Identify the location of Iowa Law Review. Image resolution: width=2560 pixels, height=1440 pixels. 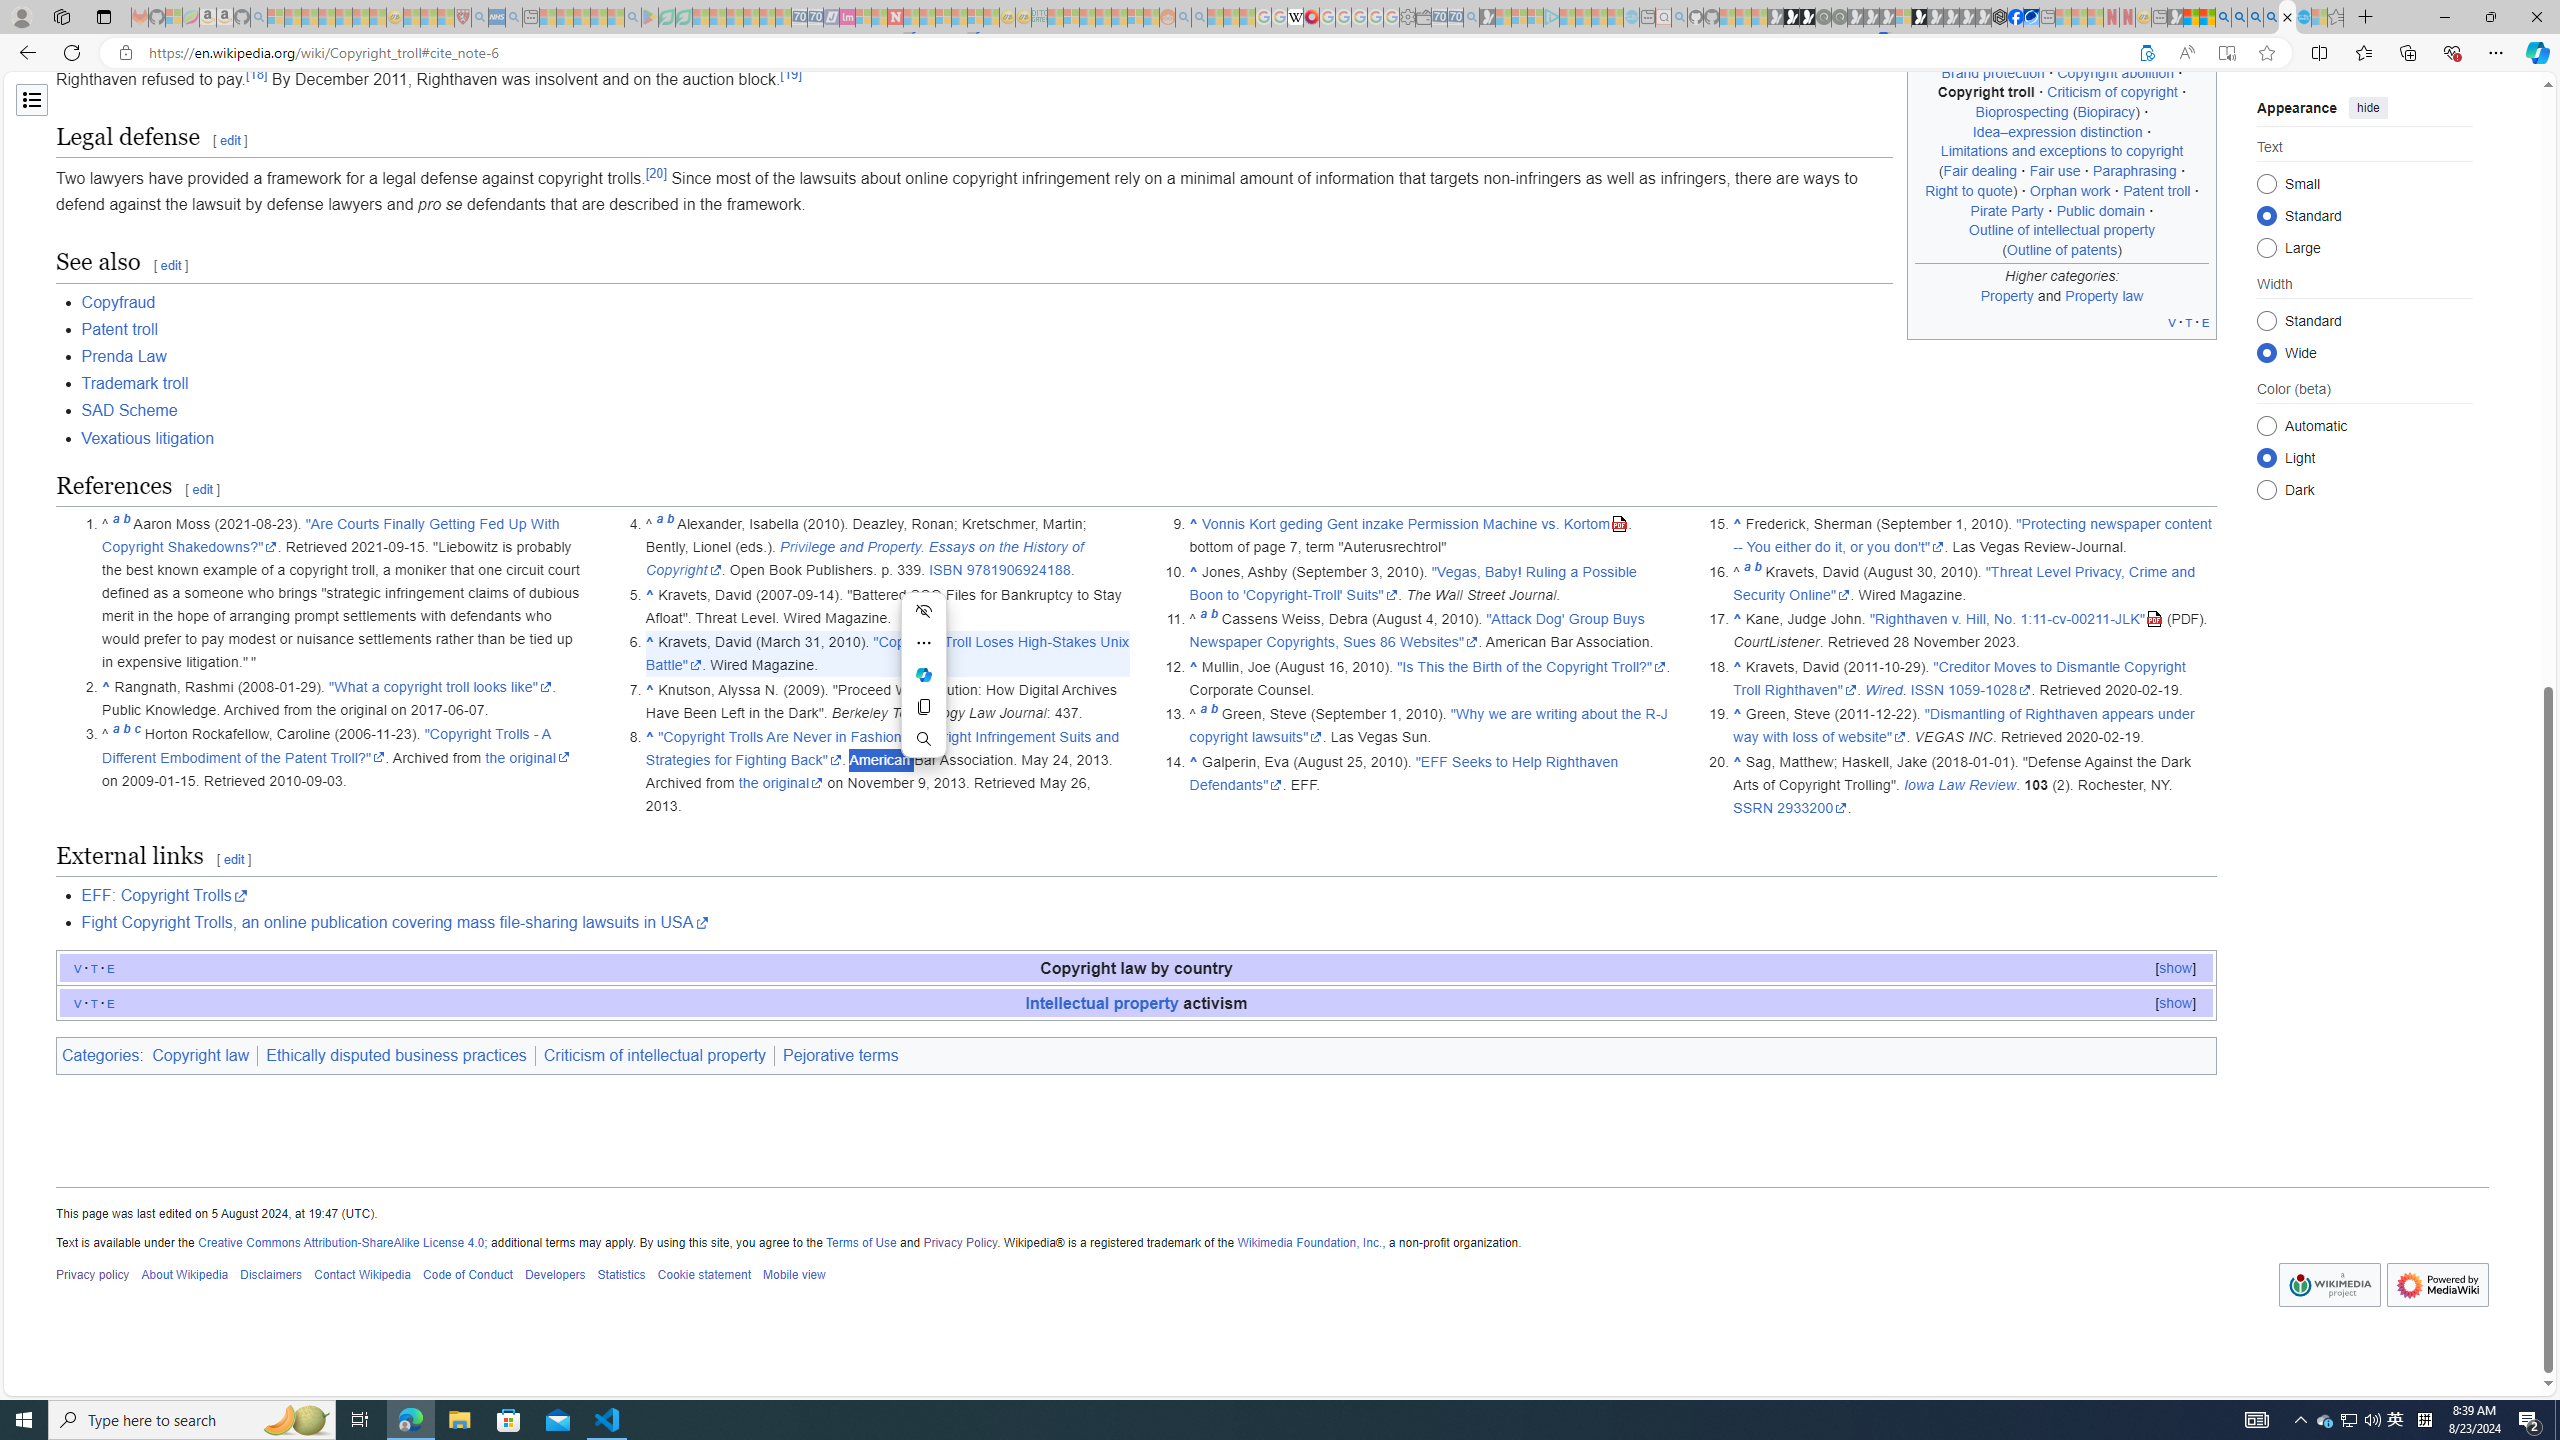
(1960, 784).